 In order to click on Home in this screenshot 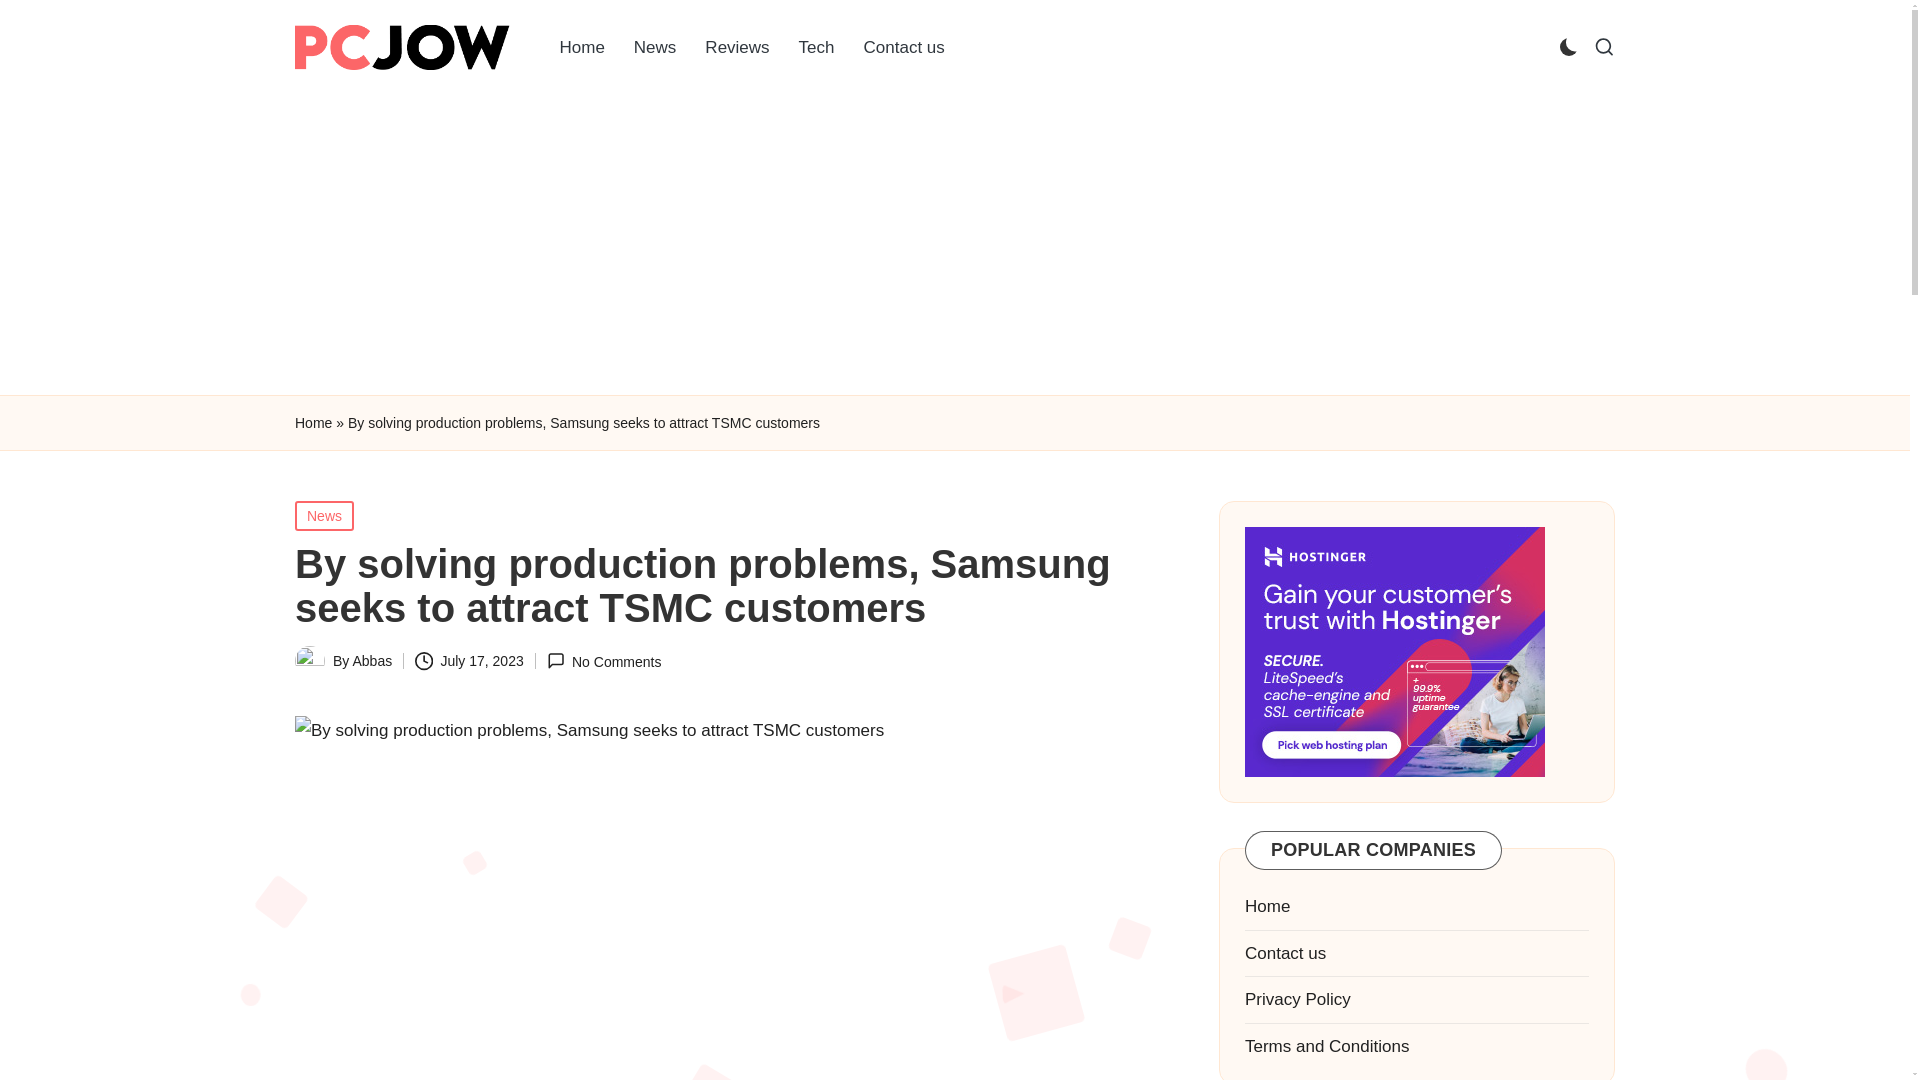, I will do `click(582, 48)`.